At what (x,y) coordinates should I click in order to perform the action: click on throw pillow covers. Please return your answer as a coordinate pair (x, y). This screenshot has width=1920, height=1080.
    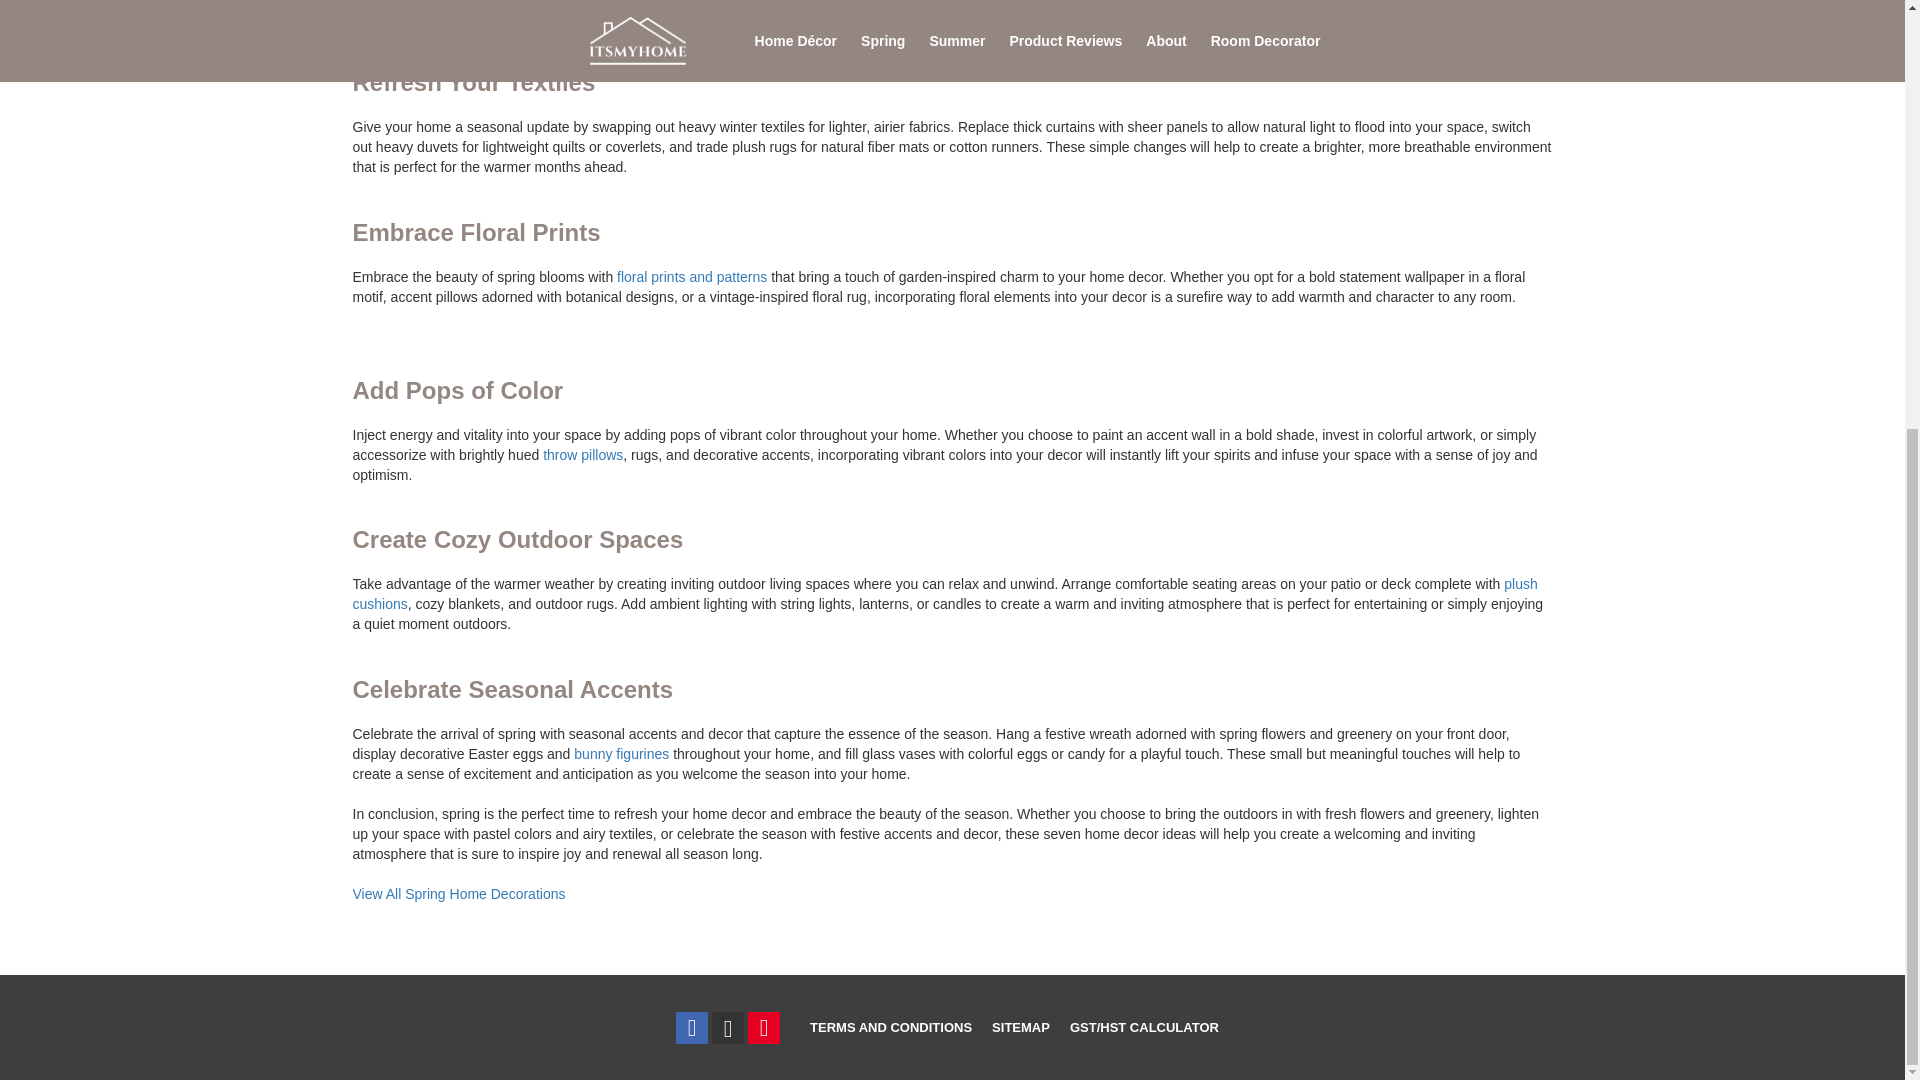
    Looking at the image, I should click on (582, 455).